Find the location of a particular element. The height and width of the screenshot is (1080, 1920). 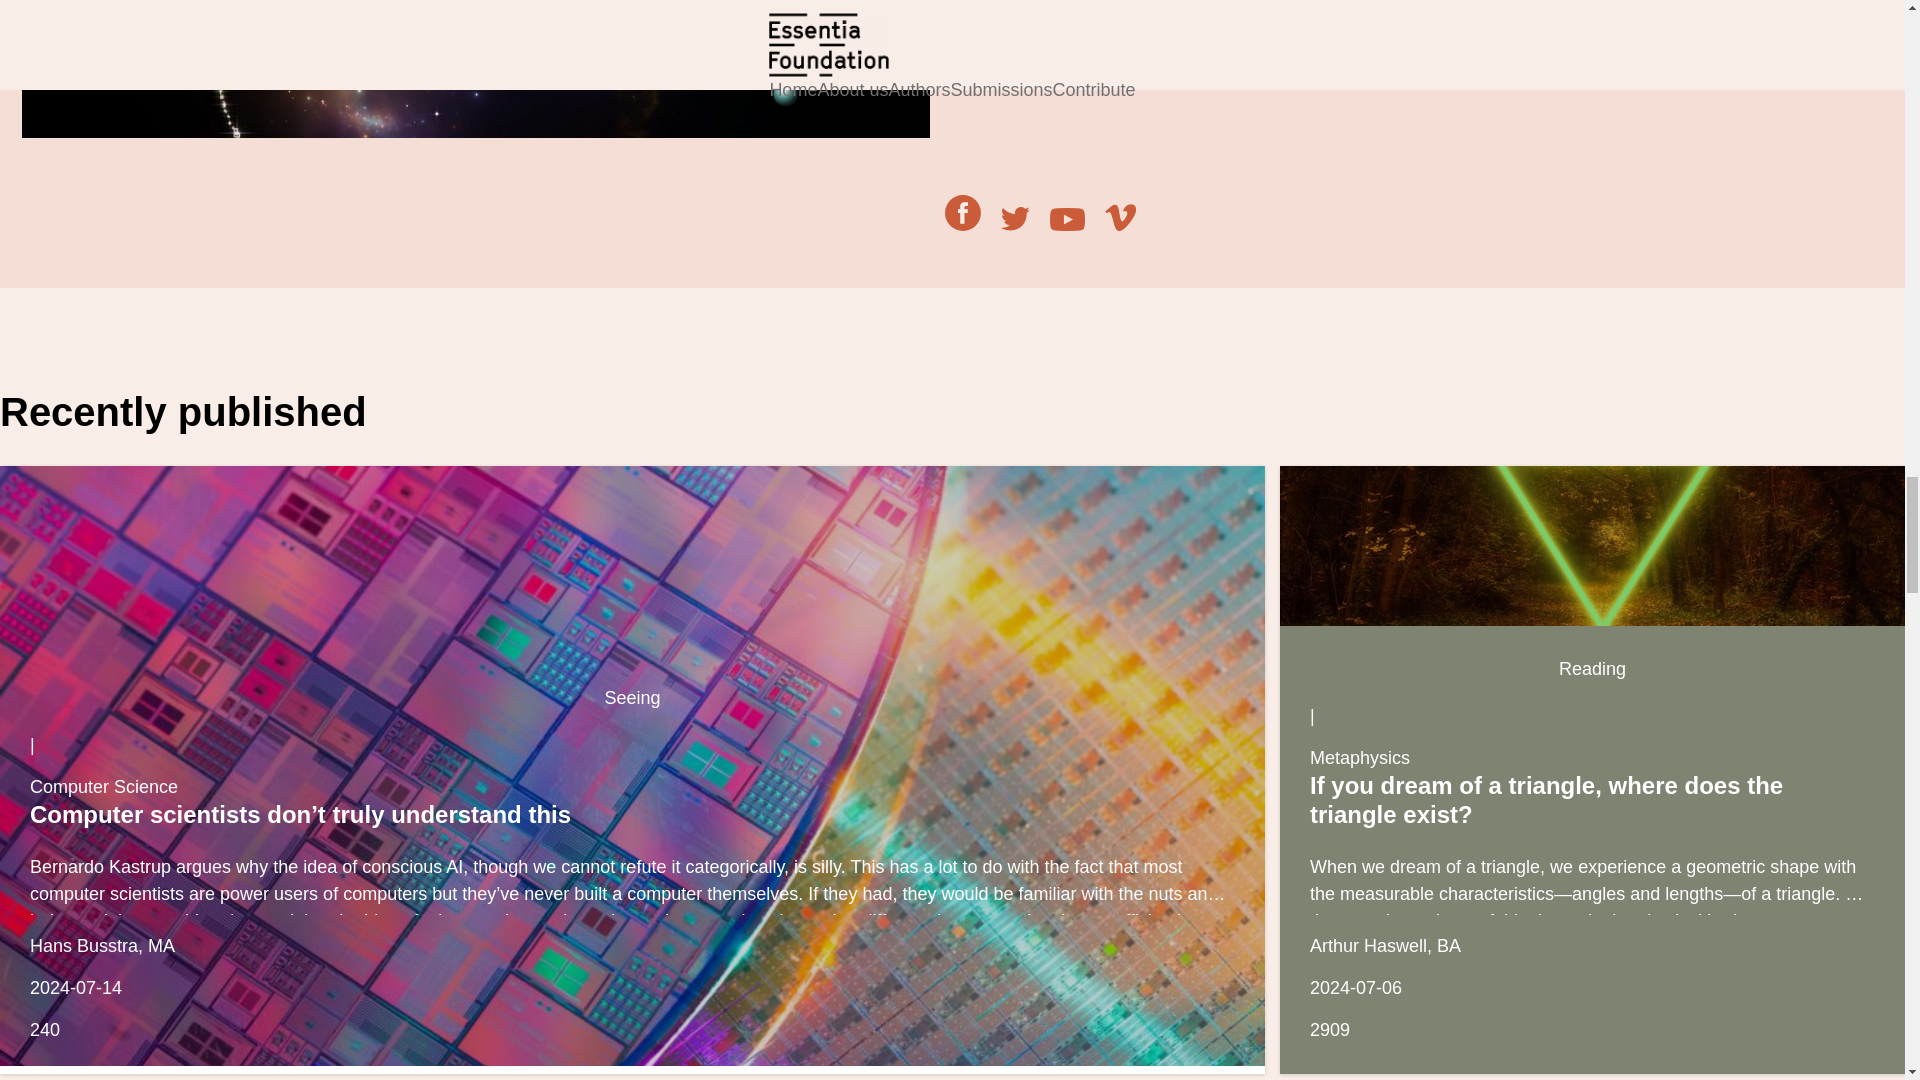

Subhash MIND BEFORE MATTER scaled is located at coordinates (475, 69).